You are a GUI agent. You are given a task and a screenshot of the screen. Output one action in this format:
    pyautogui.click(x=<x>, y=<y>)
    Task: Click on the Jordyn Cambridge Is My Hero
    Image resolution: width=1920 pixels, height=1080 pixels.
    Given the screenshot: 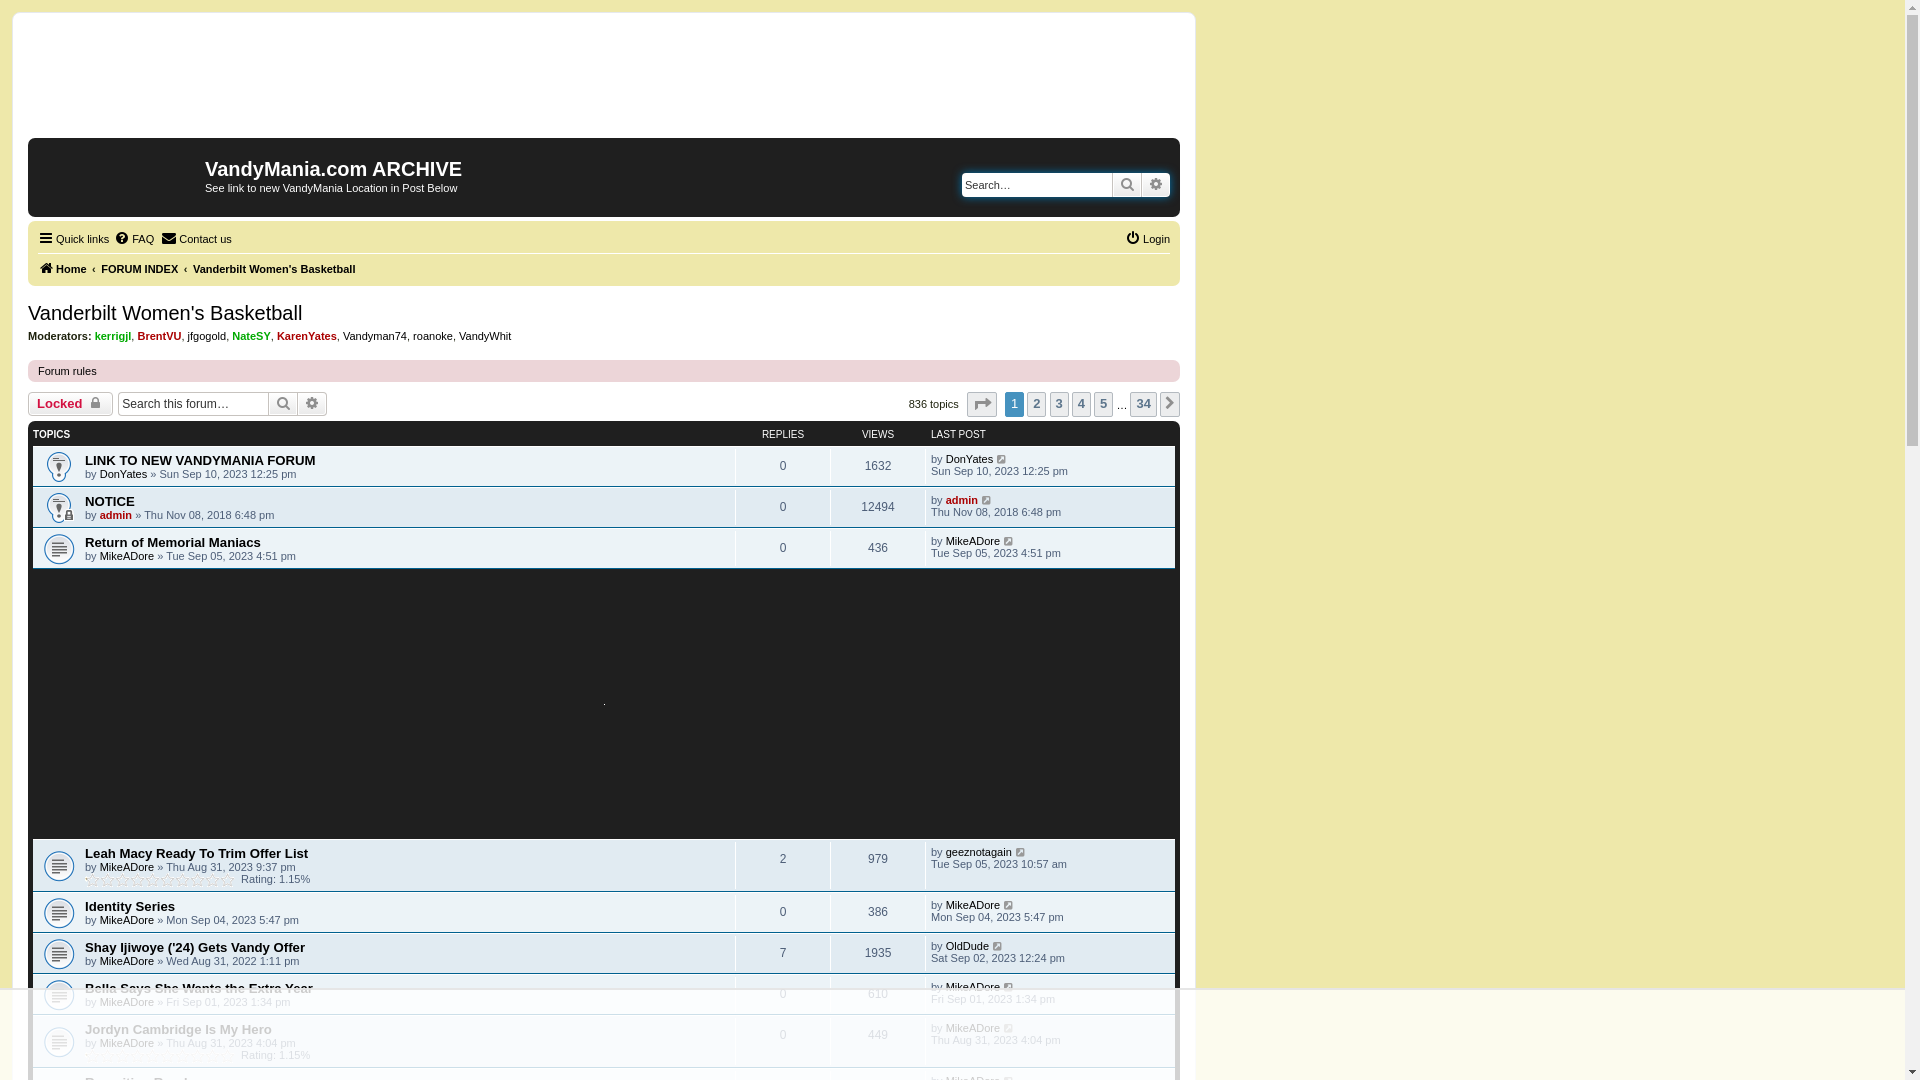 What is the action you would take?
    pyautogui.click(x=178, y=1030)
    